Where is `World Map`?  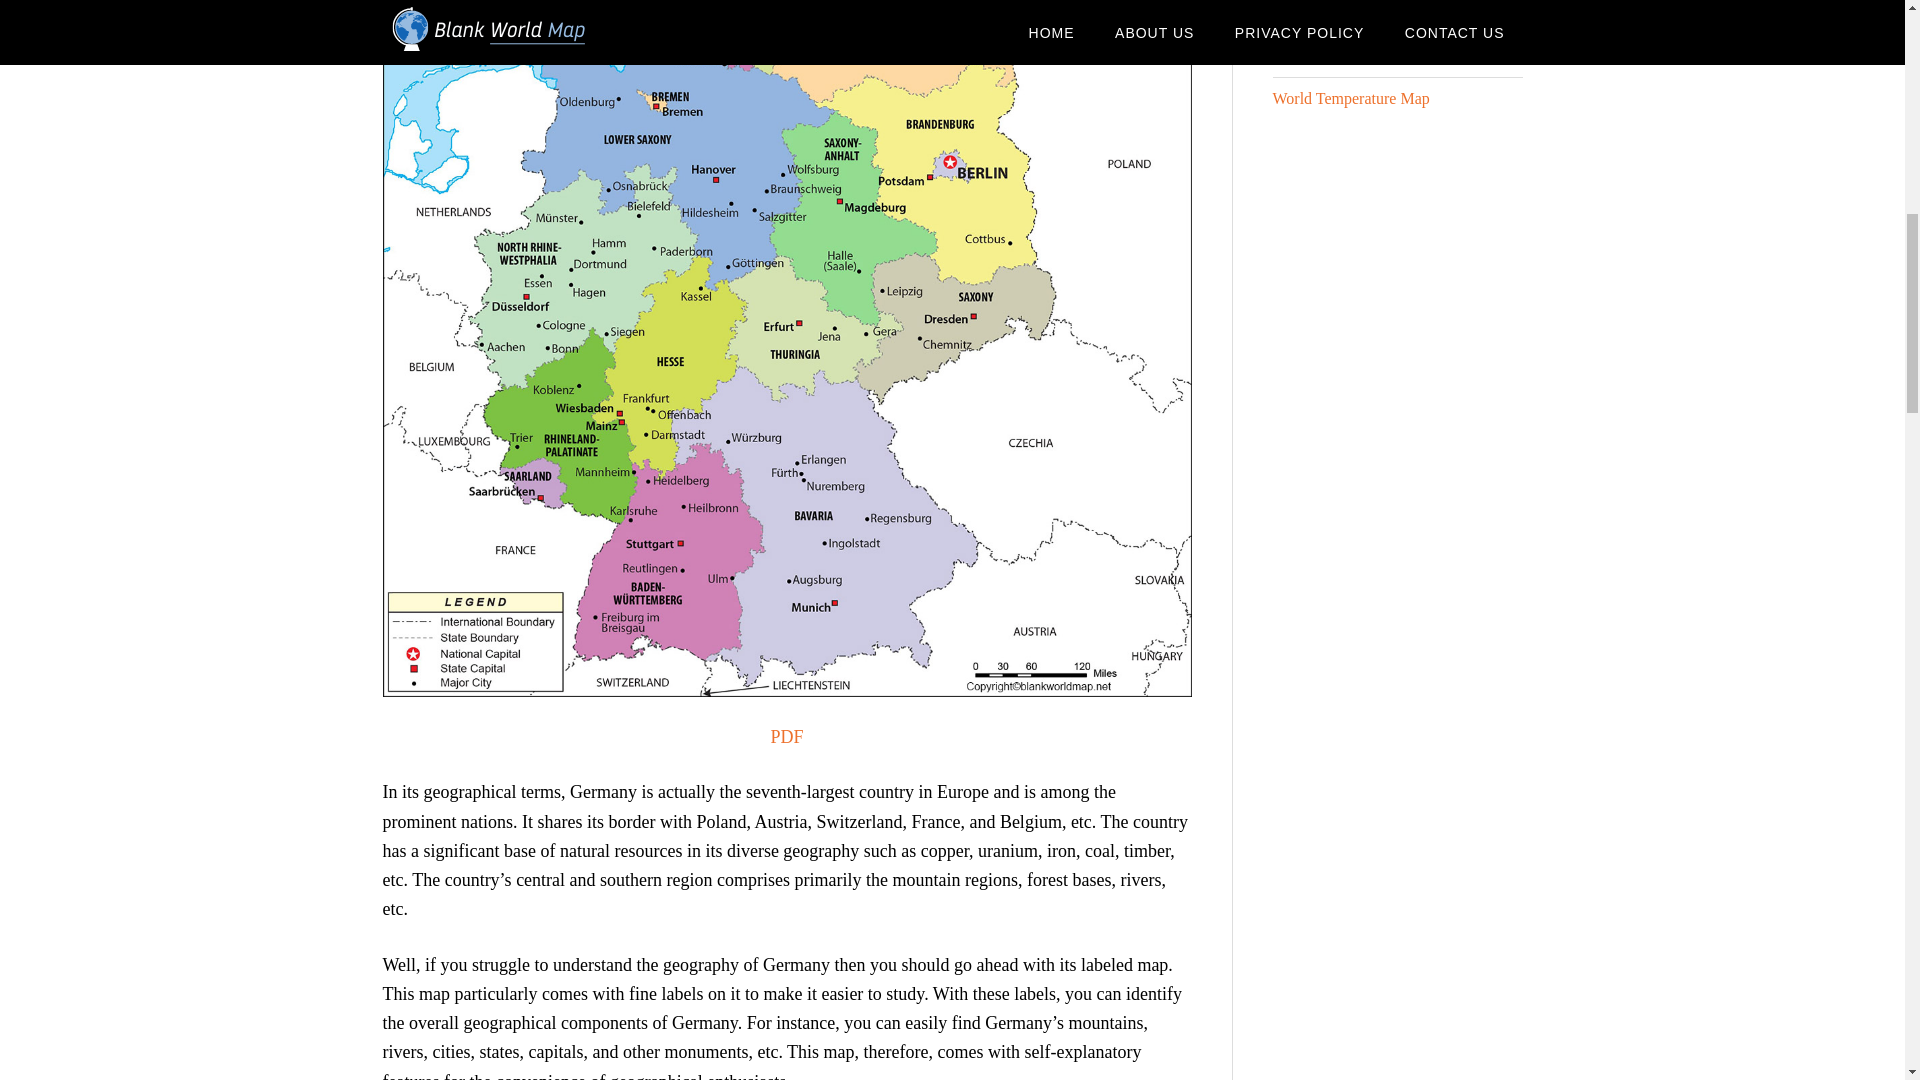 World Map is located at coordinates (1308, 12).